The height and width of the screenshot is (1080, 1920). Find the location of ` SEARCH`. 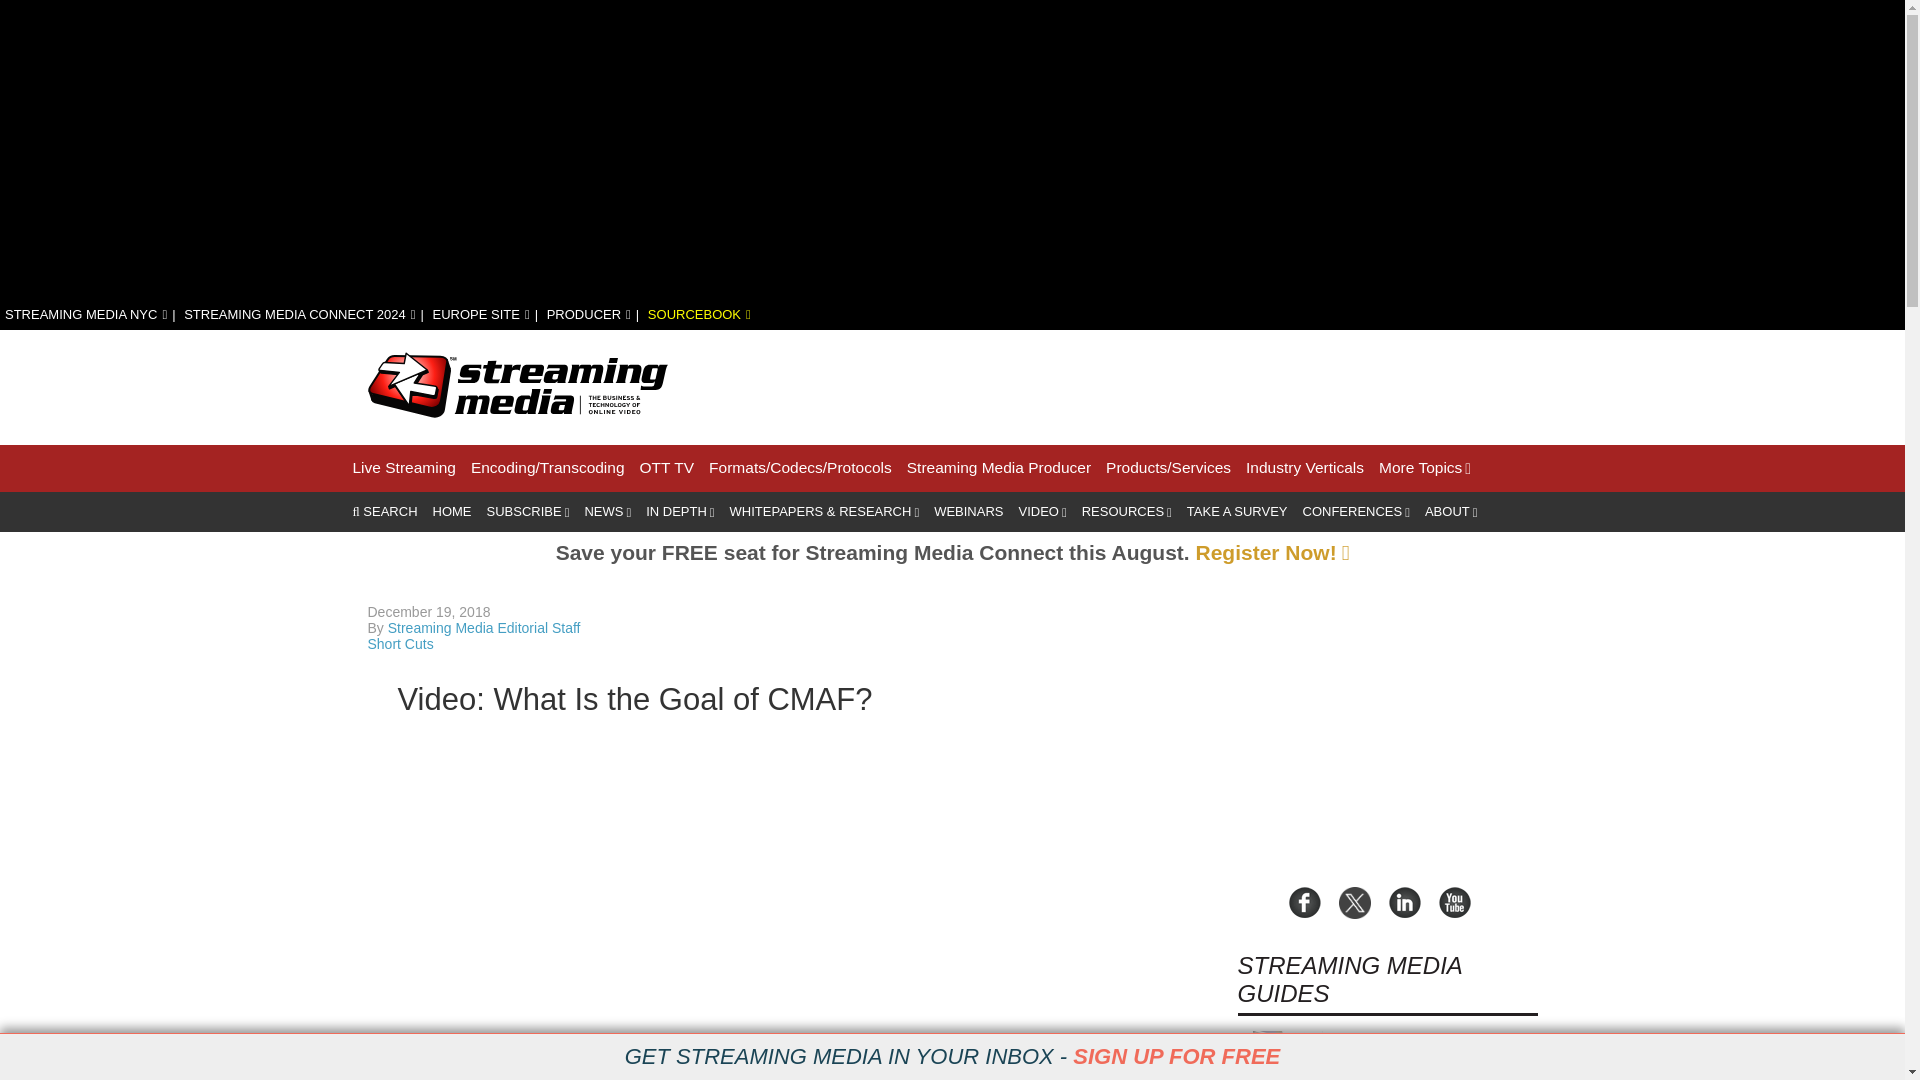

 SEARCH is located at coordinates (384, 512).